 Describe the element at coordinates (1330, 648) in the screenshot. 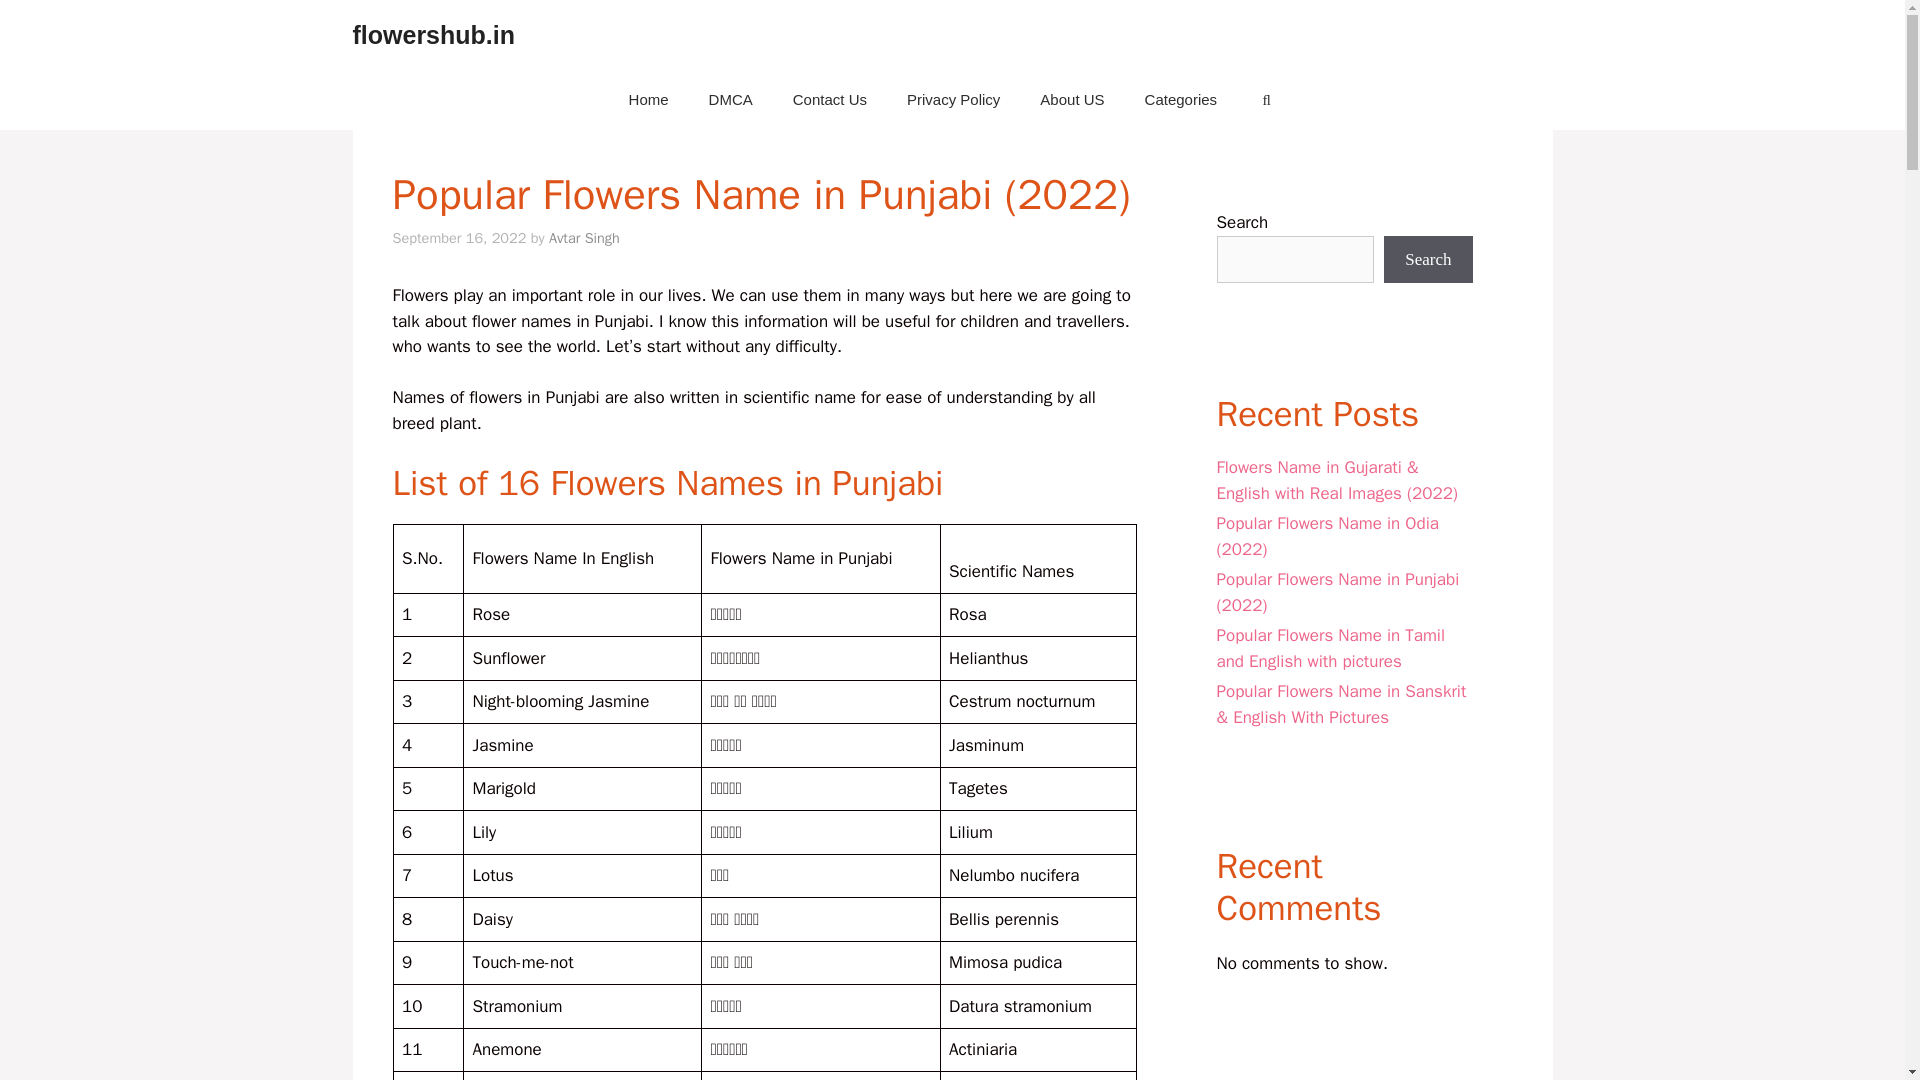

I see `Popular Flowers Name in Tamil and English with pictures` at that location.